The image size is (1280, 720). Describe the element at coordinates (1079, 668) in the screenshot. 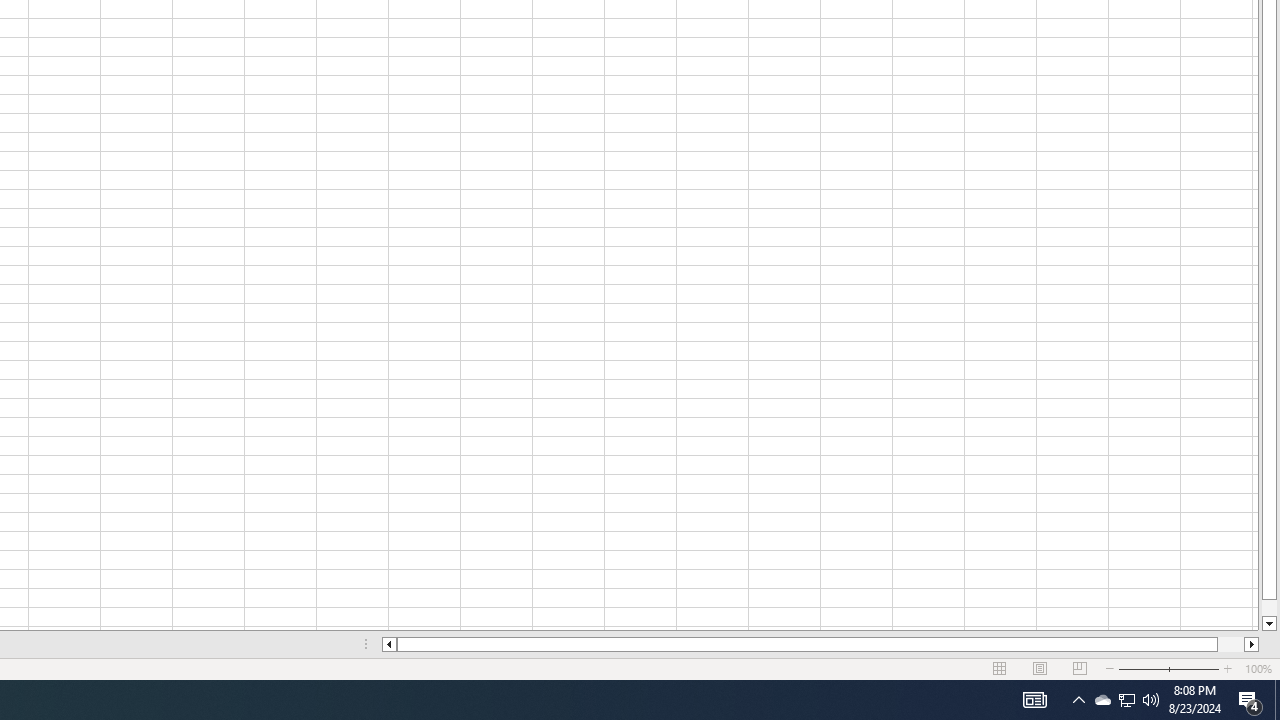

I see `Page Break Preview` at that location.